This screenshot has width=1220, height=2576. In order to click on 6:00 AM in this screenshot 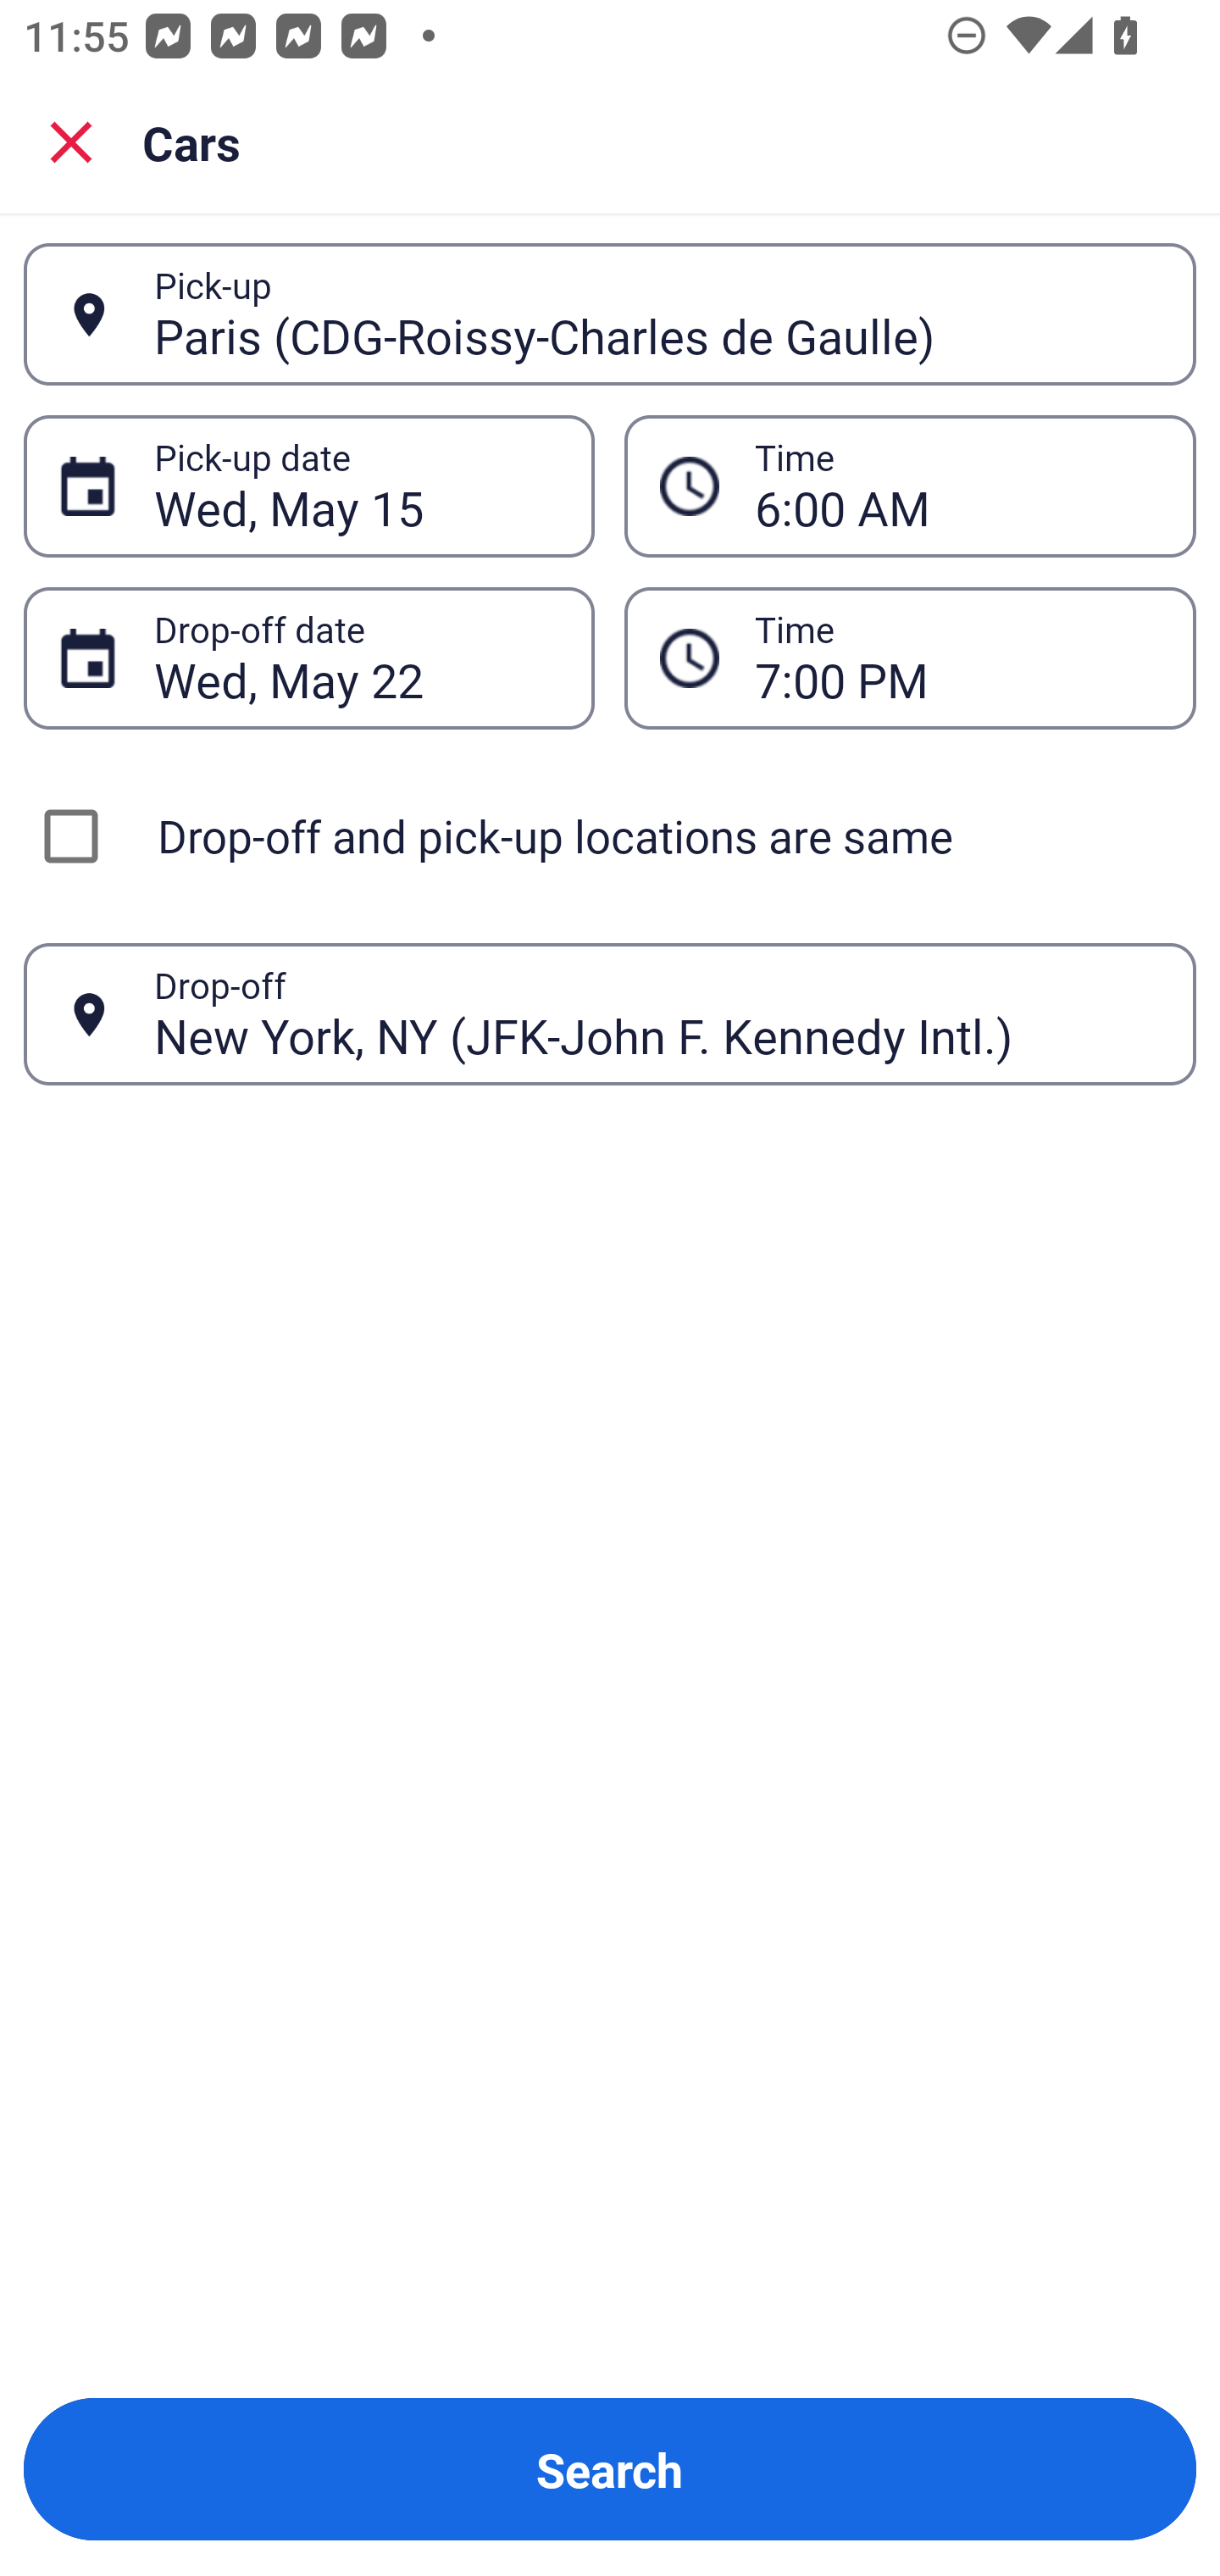, I will do `click(910, 485)`.